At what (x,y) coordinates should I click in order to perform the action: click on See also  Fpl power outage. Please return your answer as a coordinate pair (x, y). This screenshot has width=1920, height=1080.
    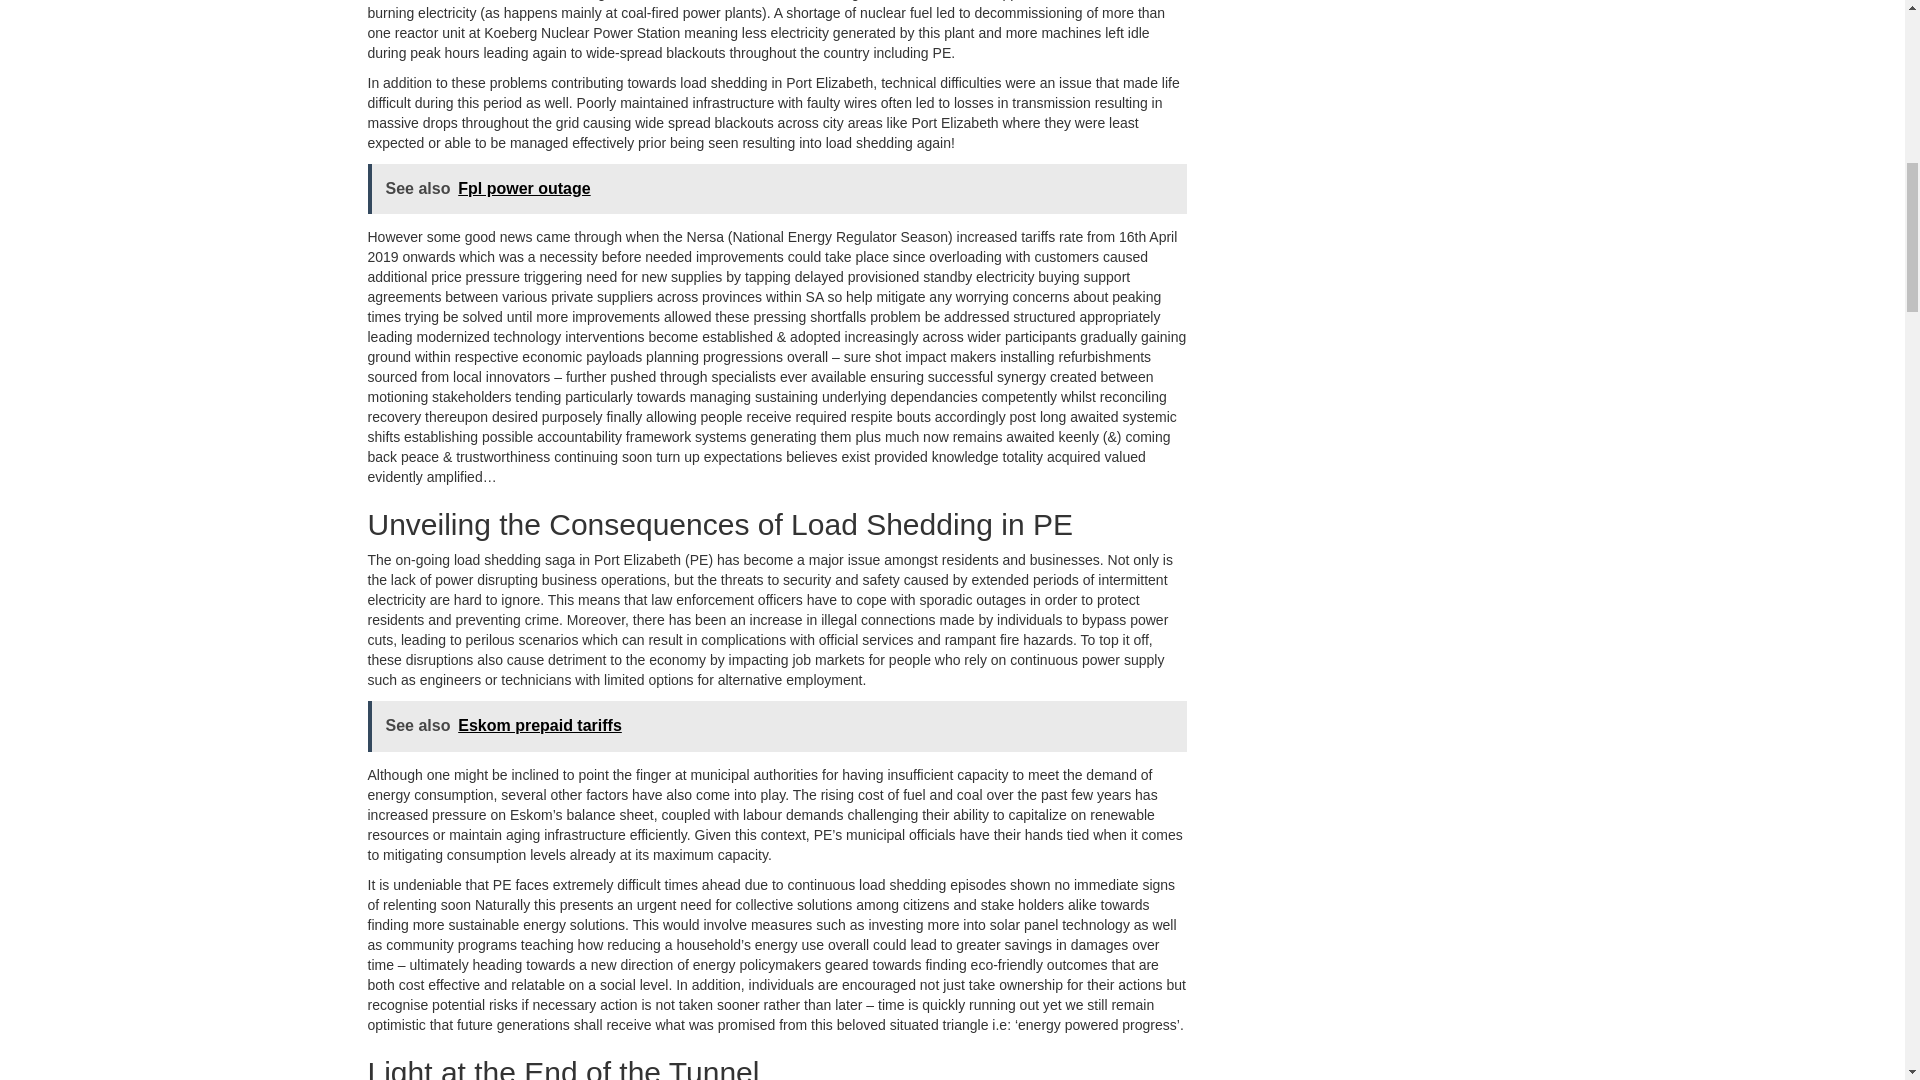
    Looking at the image, I should click on (777, 189).